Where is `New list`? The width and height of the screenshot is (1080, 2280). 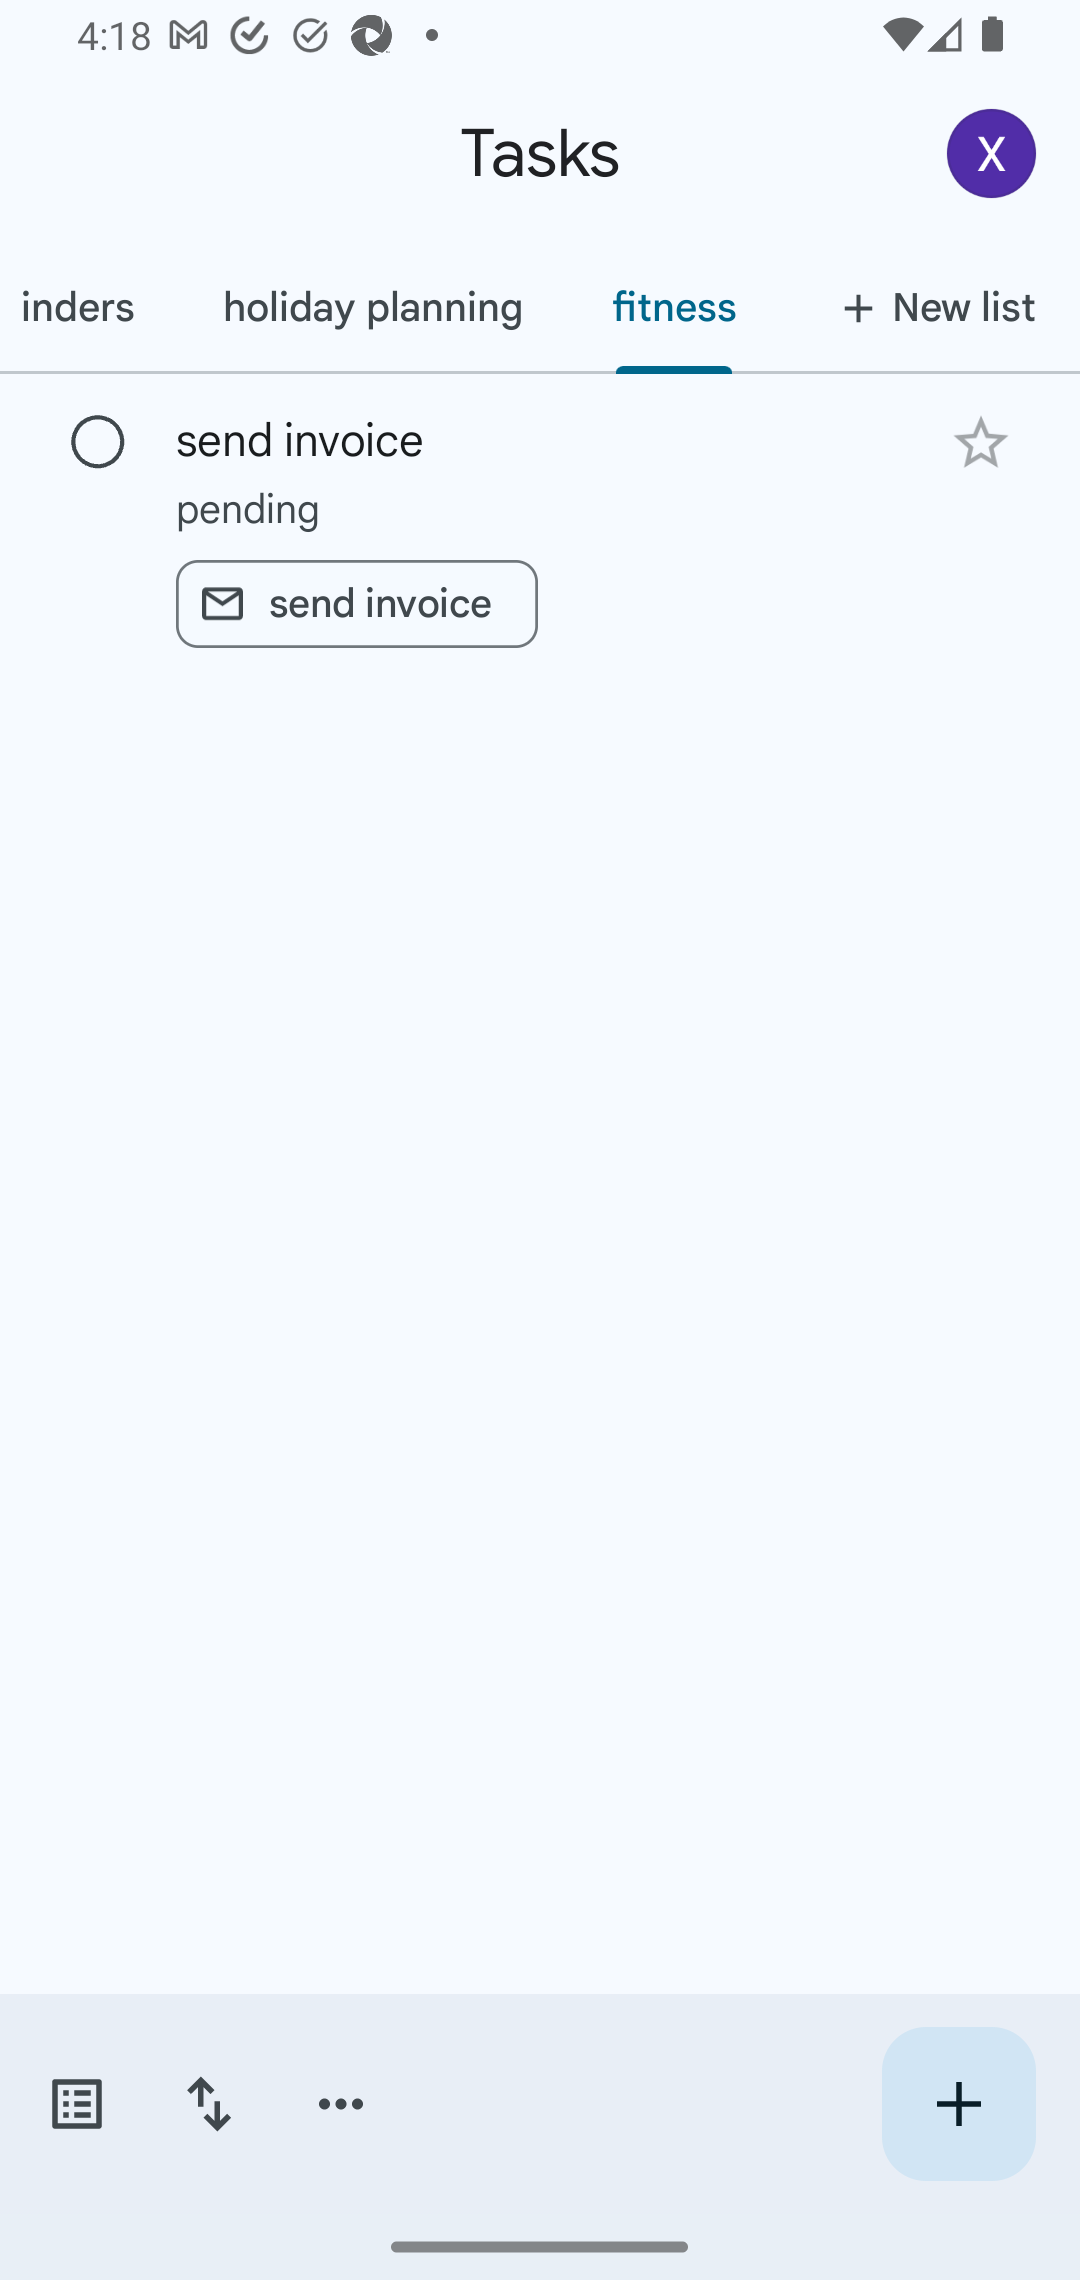 New list is located at coordinates (930, 307).